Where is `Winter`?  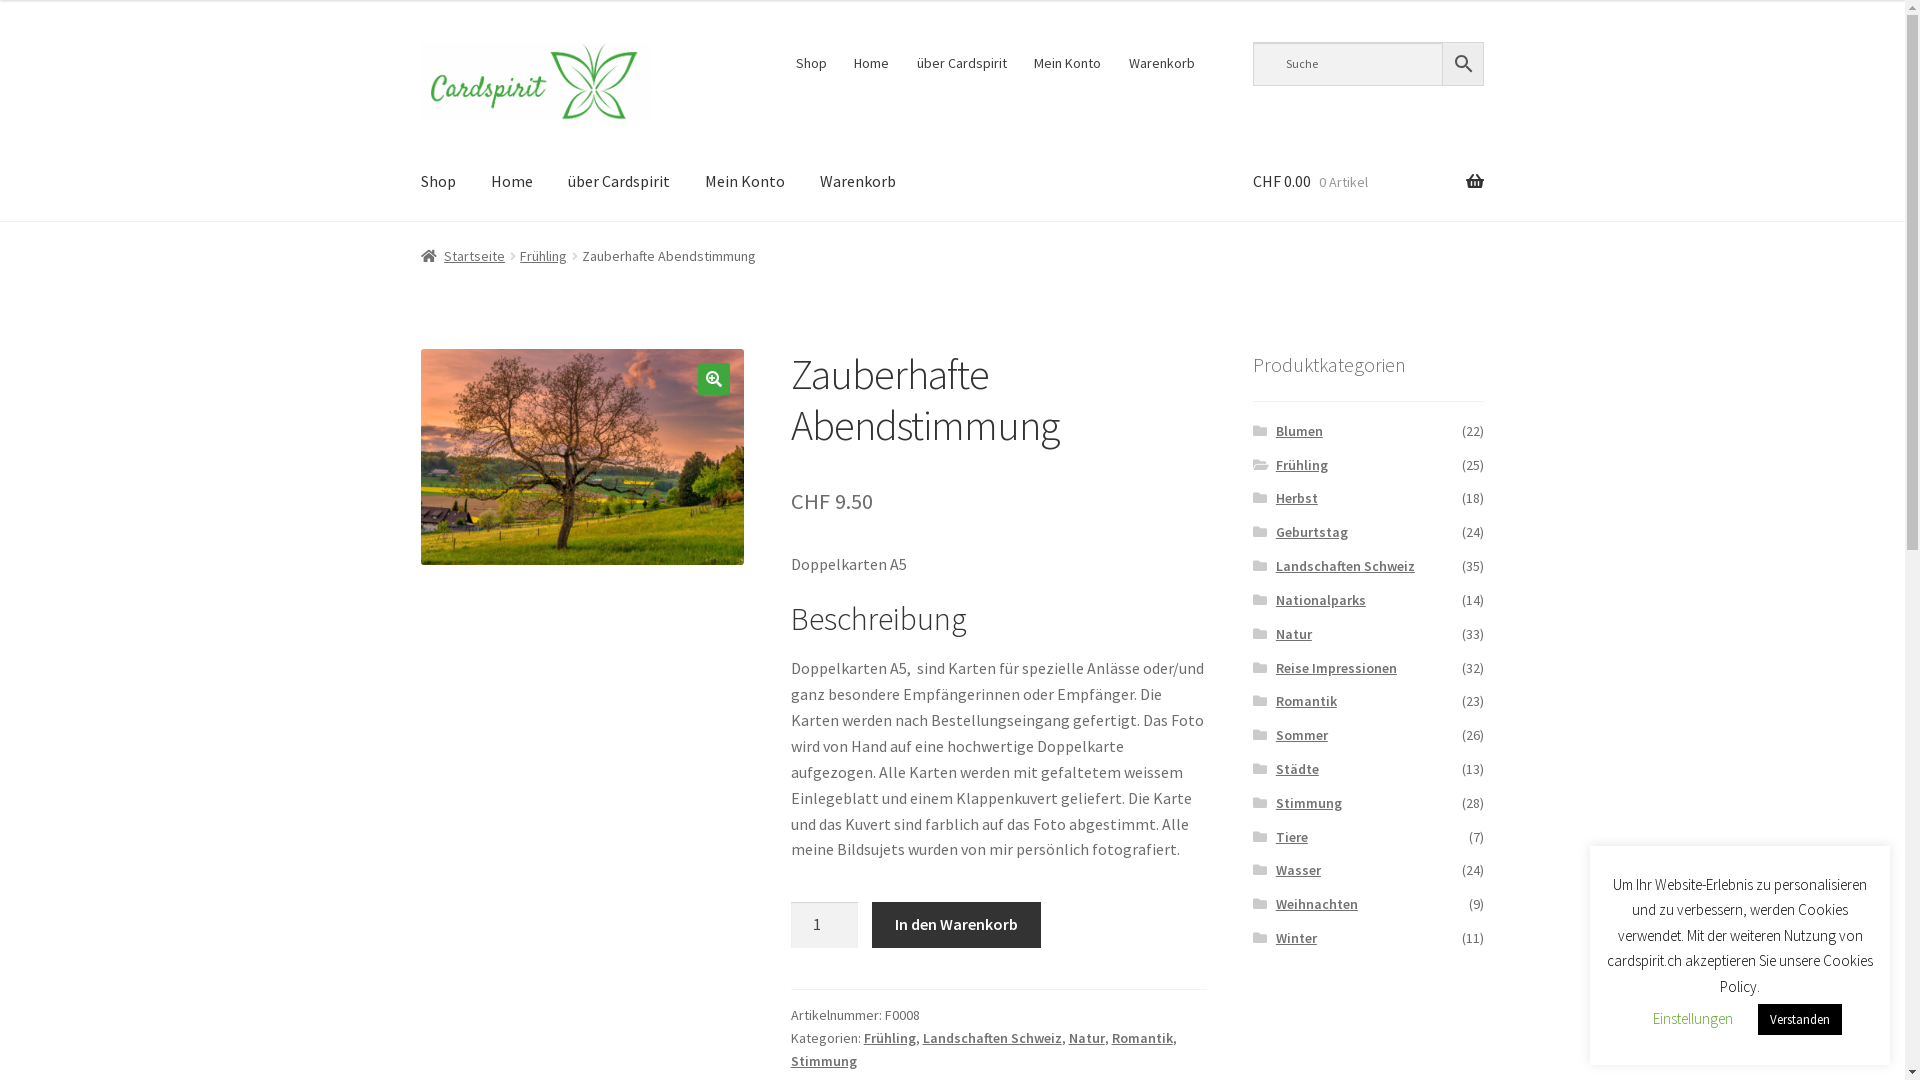
Winter is located at coordinates (1296, 938).